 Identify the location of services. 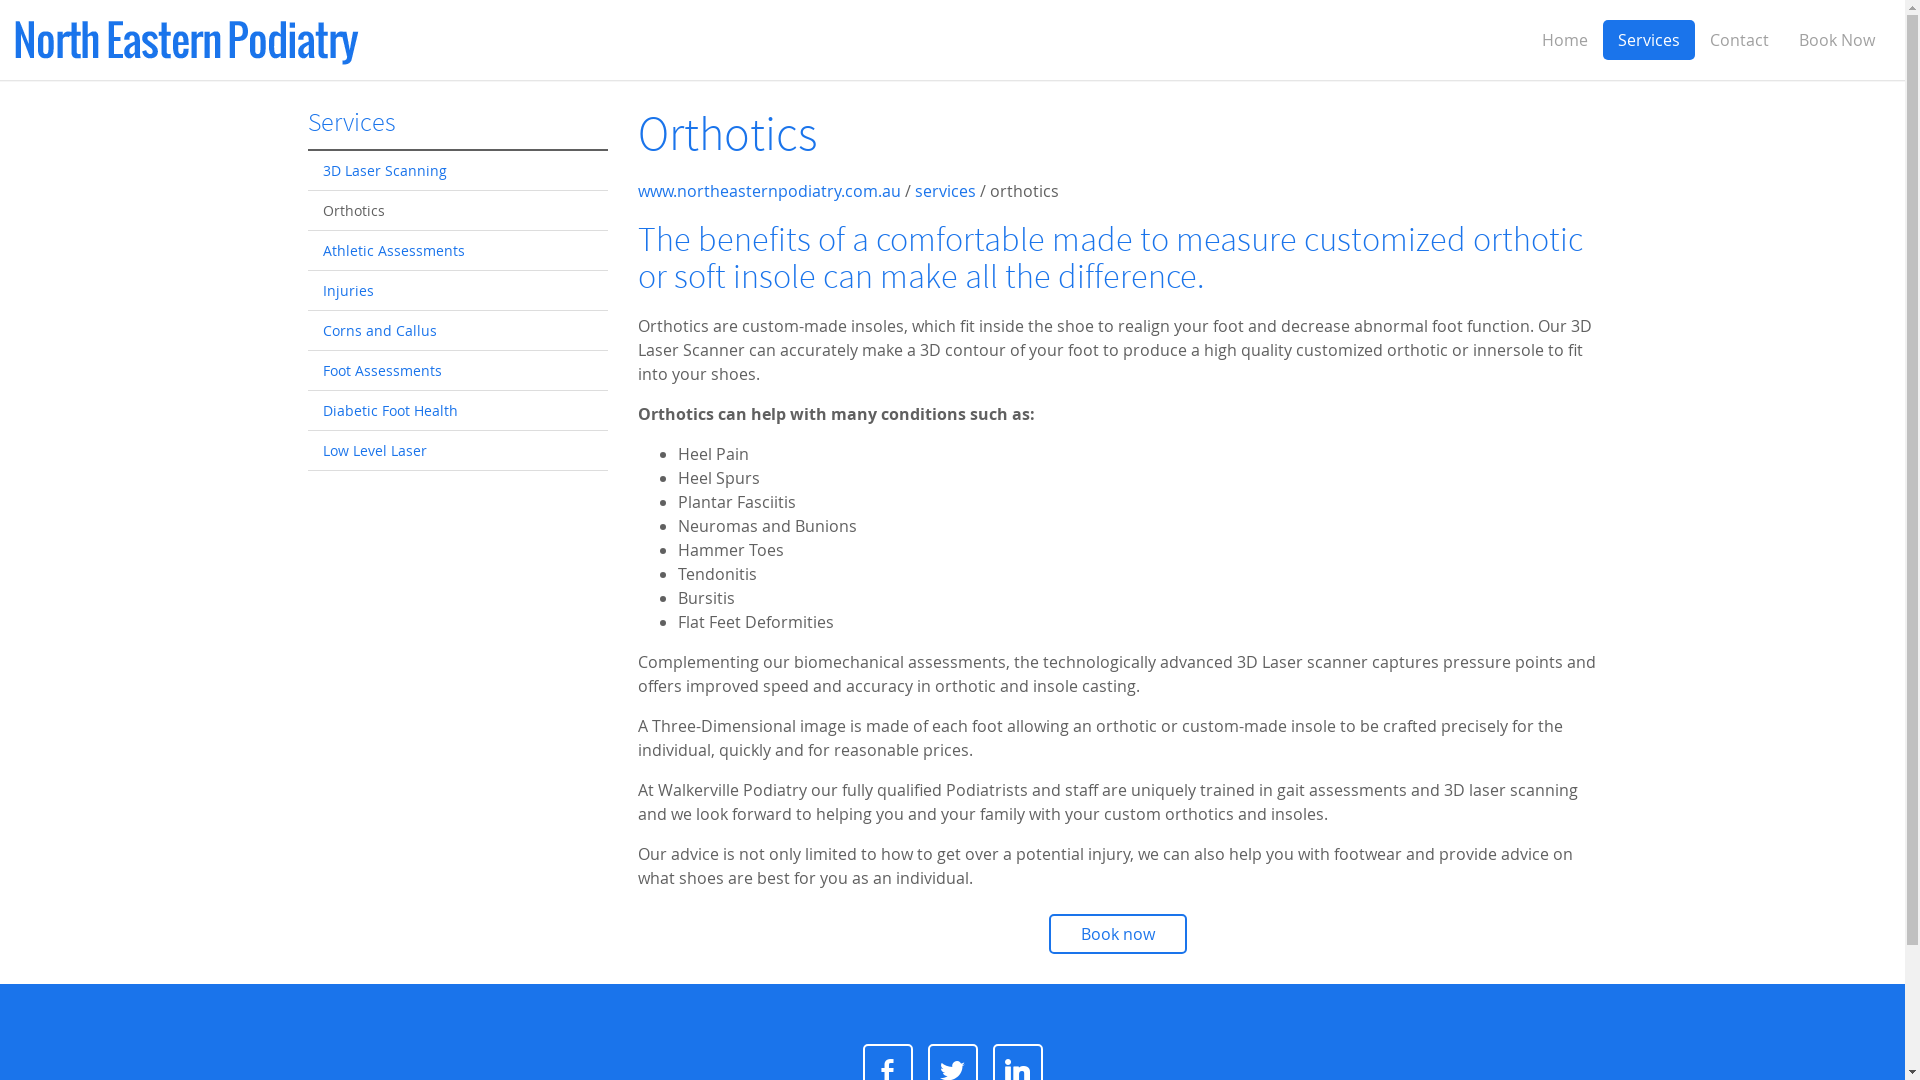
(944, 191).